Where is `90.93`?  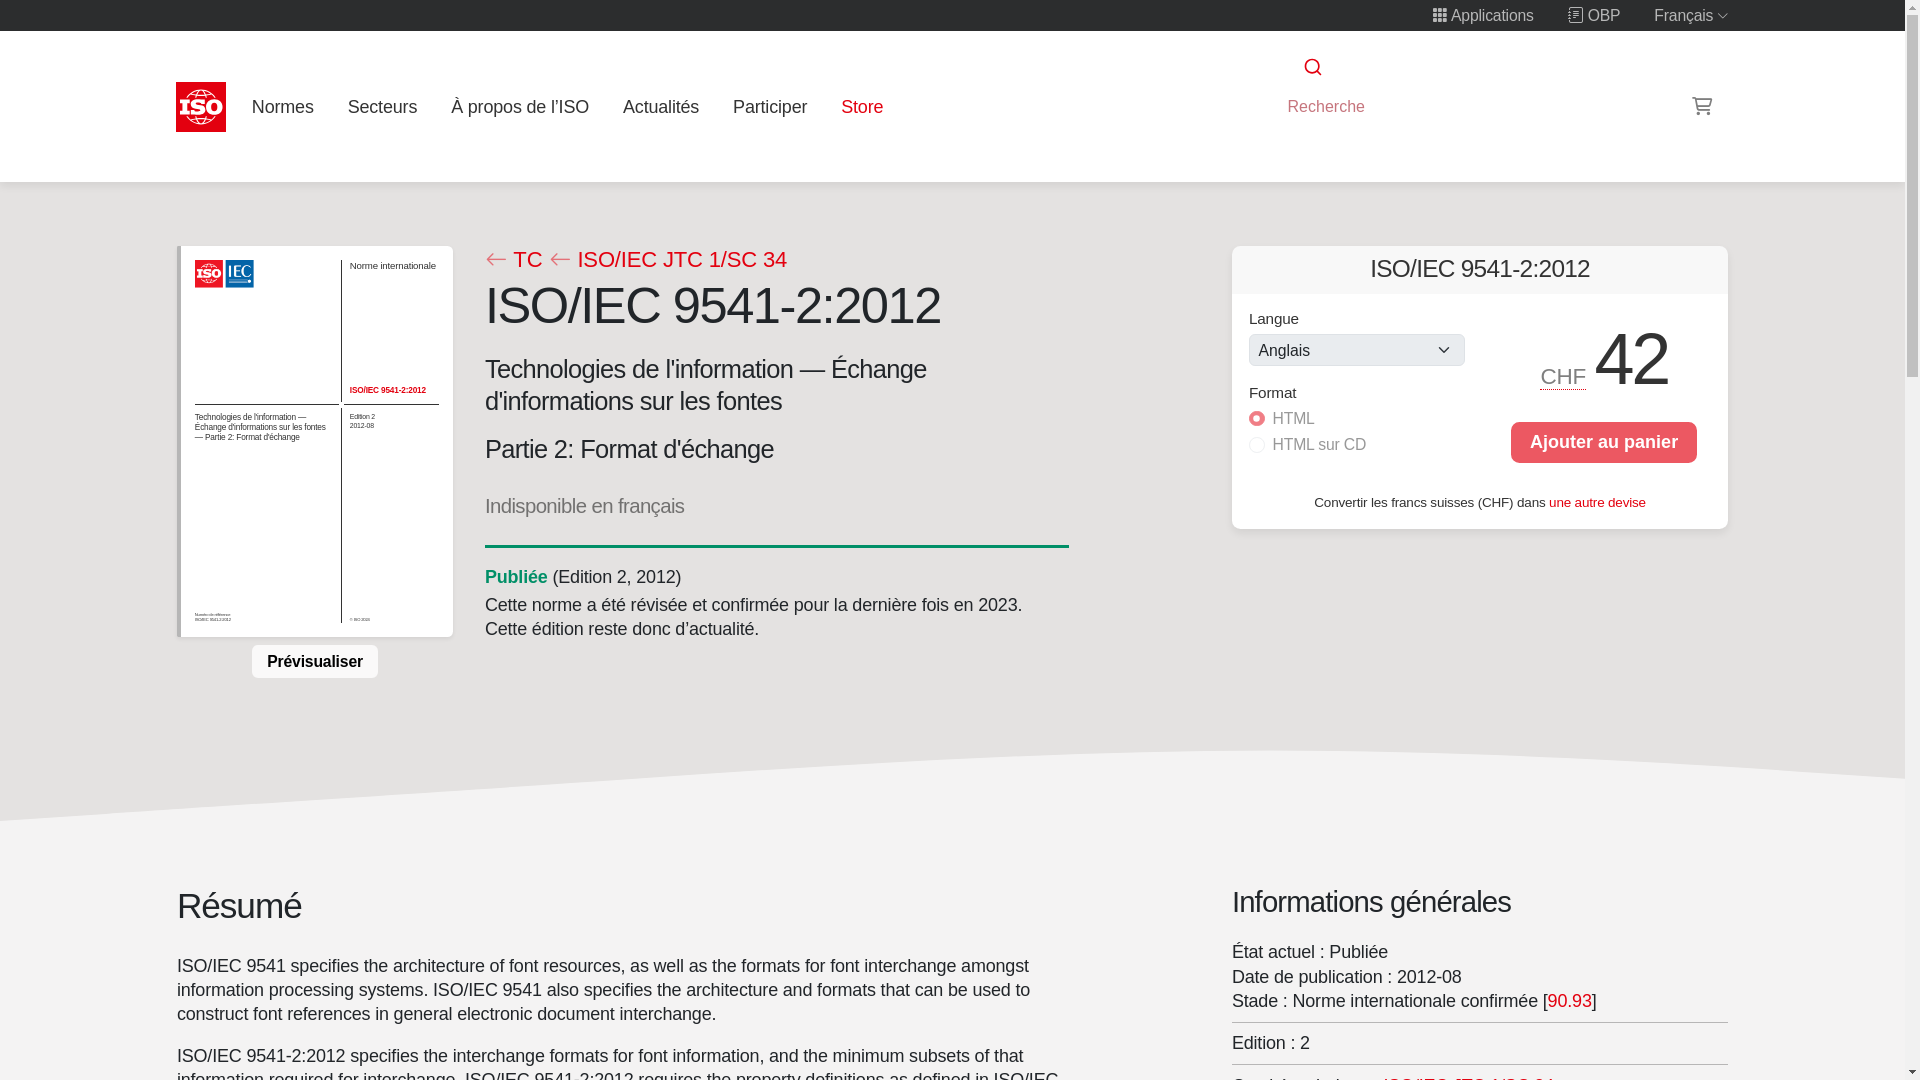 90.93 is located at coordinates (1569, 1000).